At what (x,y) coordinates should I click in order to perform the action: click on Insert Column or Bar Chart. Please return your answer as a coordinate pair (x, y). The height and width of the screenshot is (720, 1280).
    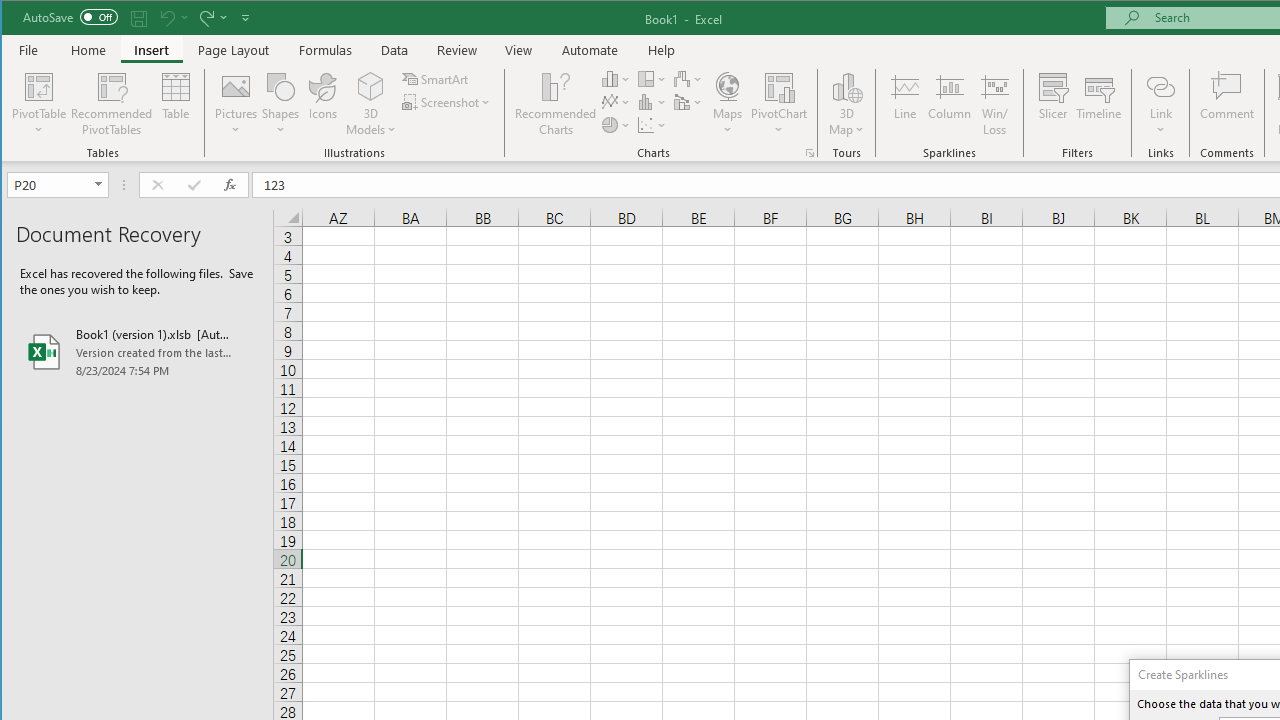
    Looking at the image, I should click on (616, 78).